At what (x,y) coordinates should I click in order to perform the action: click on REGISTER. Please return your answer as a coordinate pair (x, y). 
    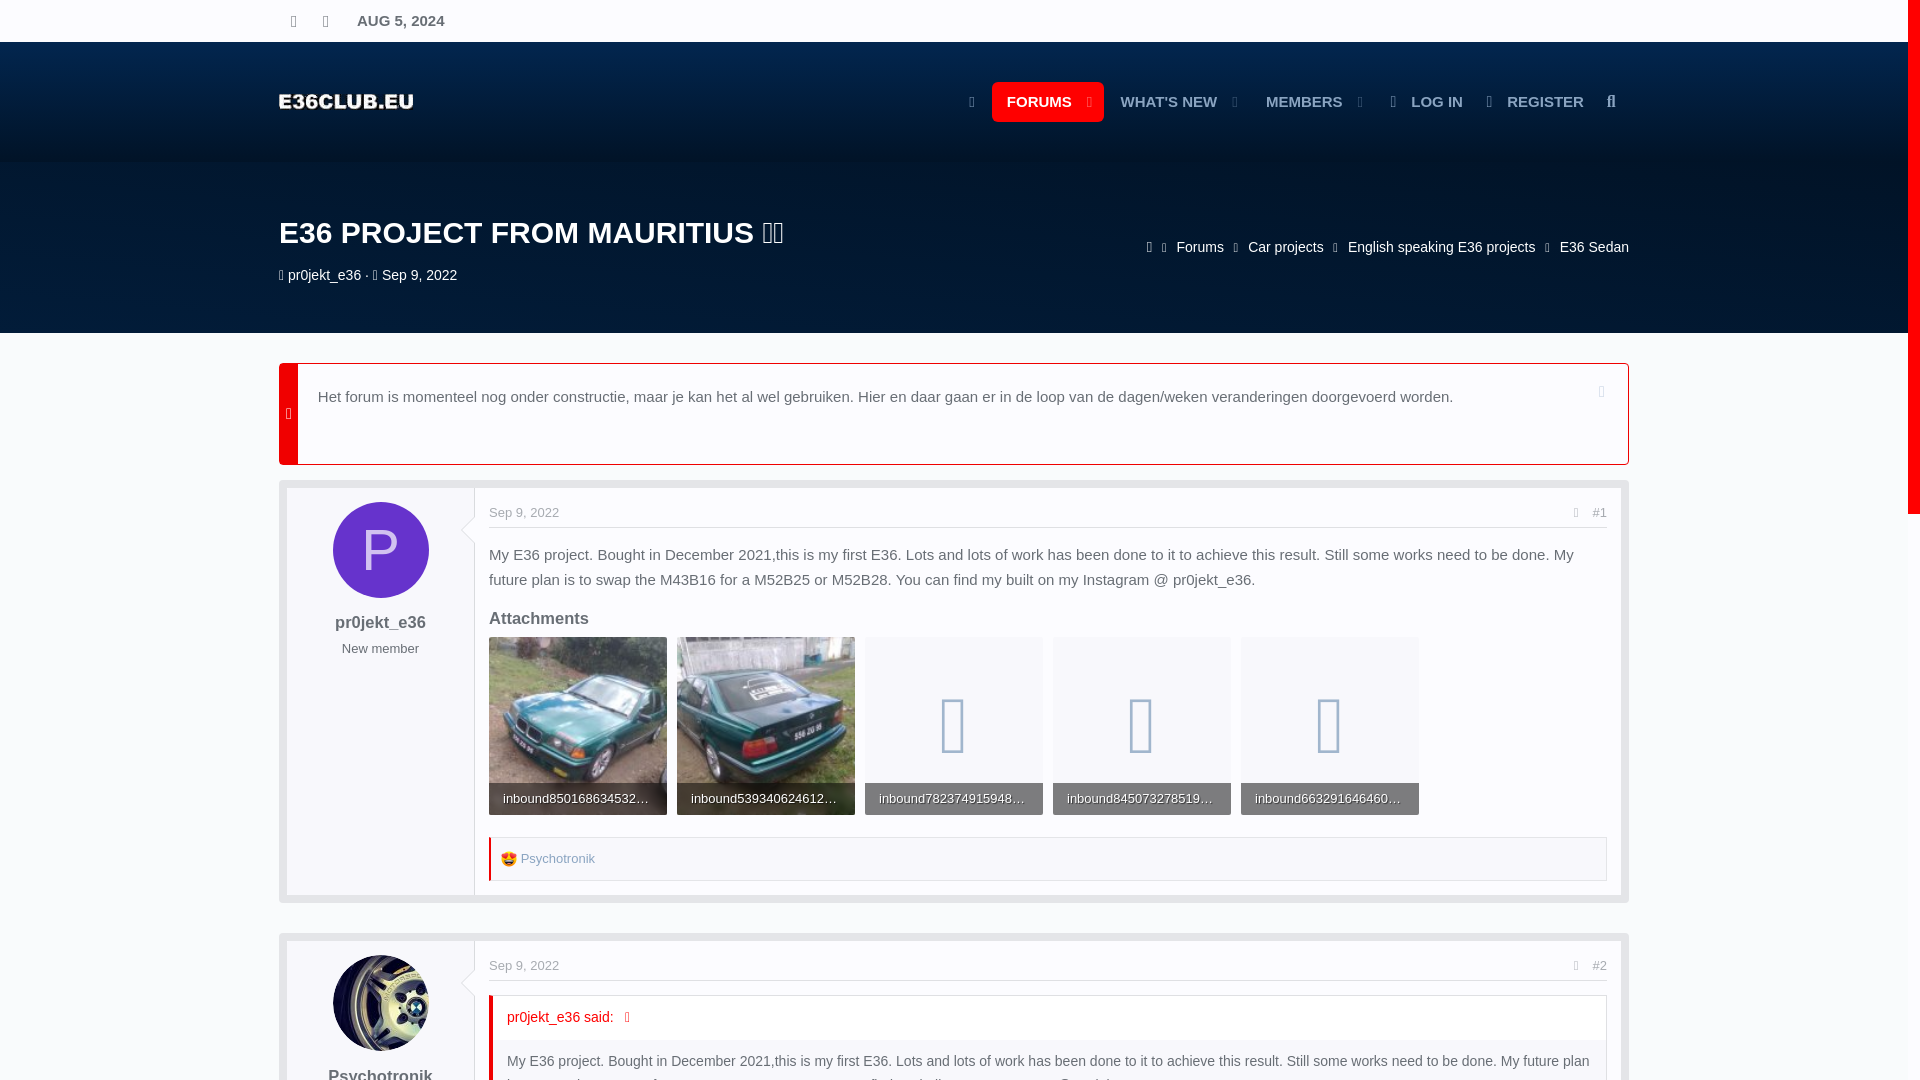
    Looking at the image, I should click on (1285, 246).